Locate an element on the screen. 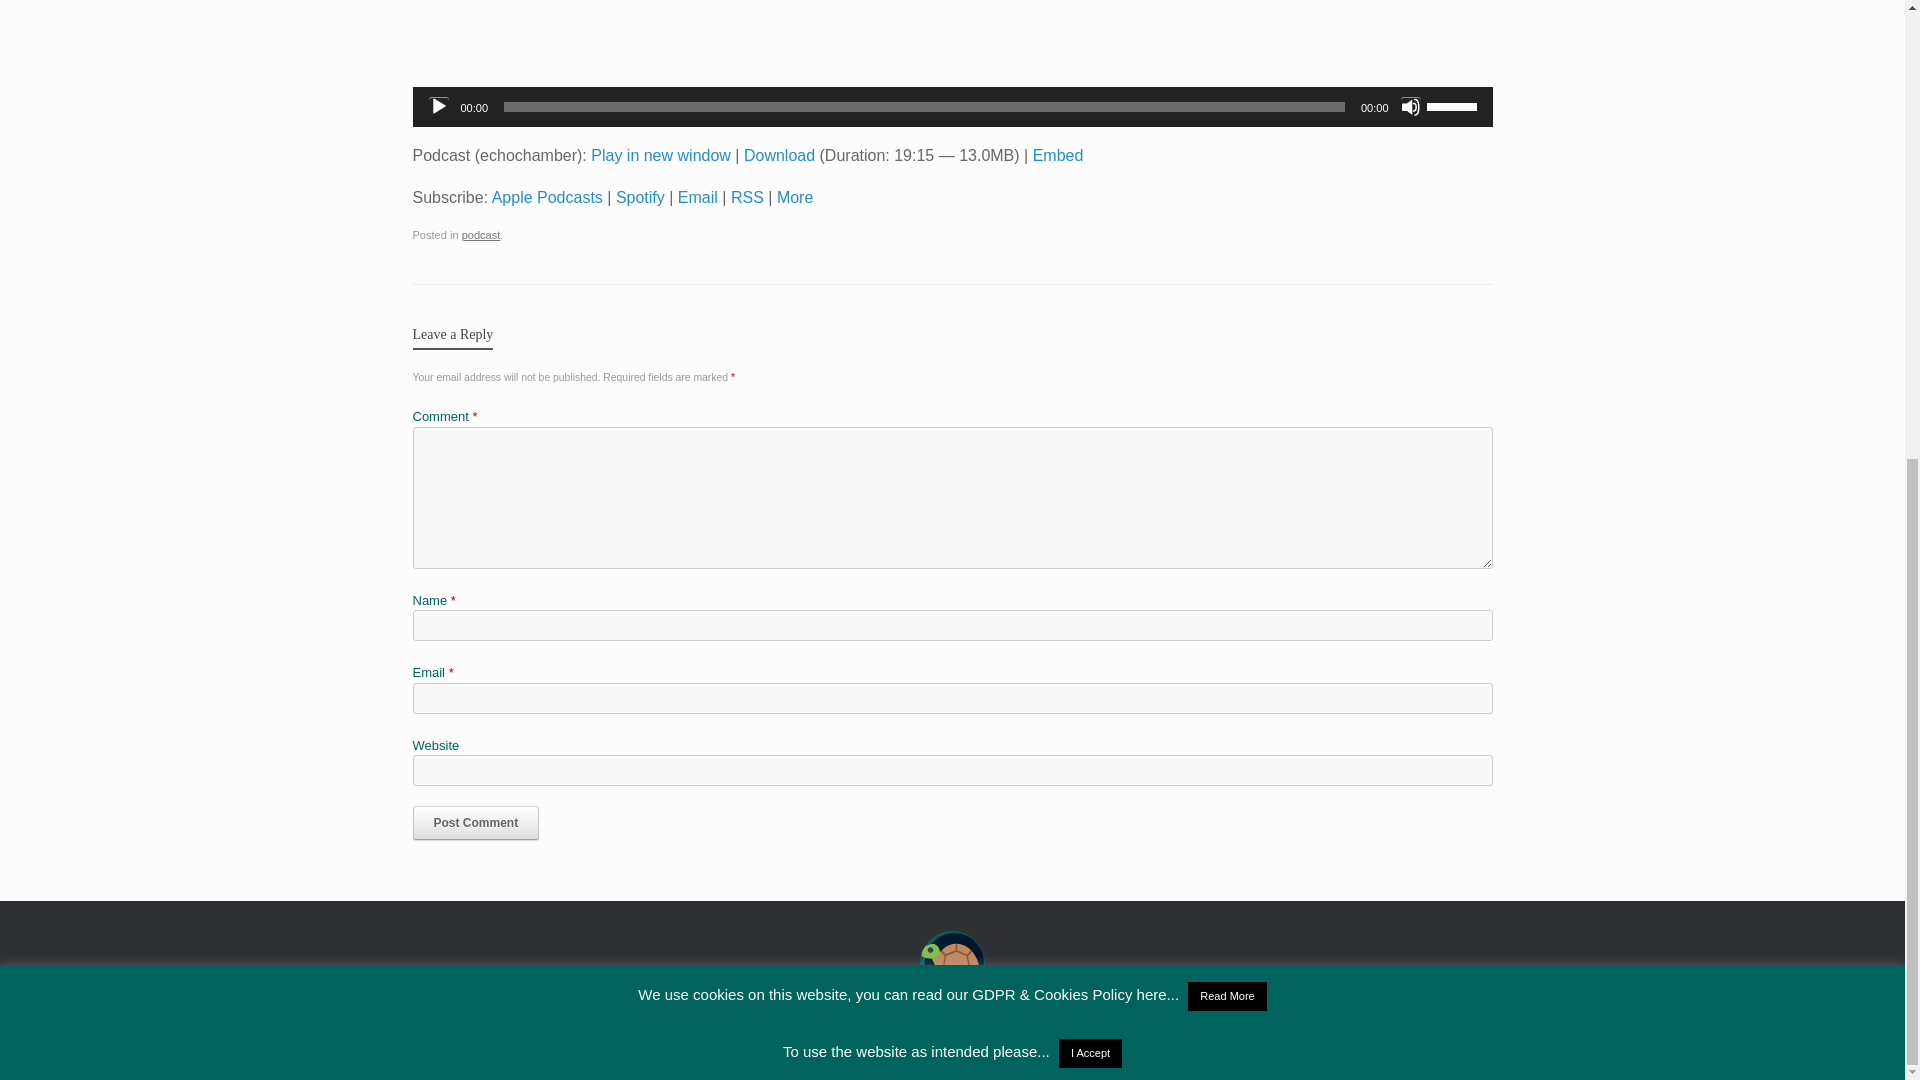  Subscribe on Apple Podcasts is located at coordinates (546, 198).